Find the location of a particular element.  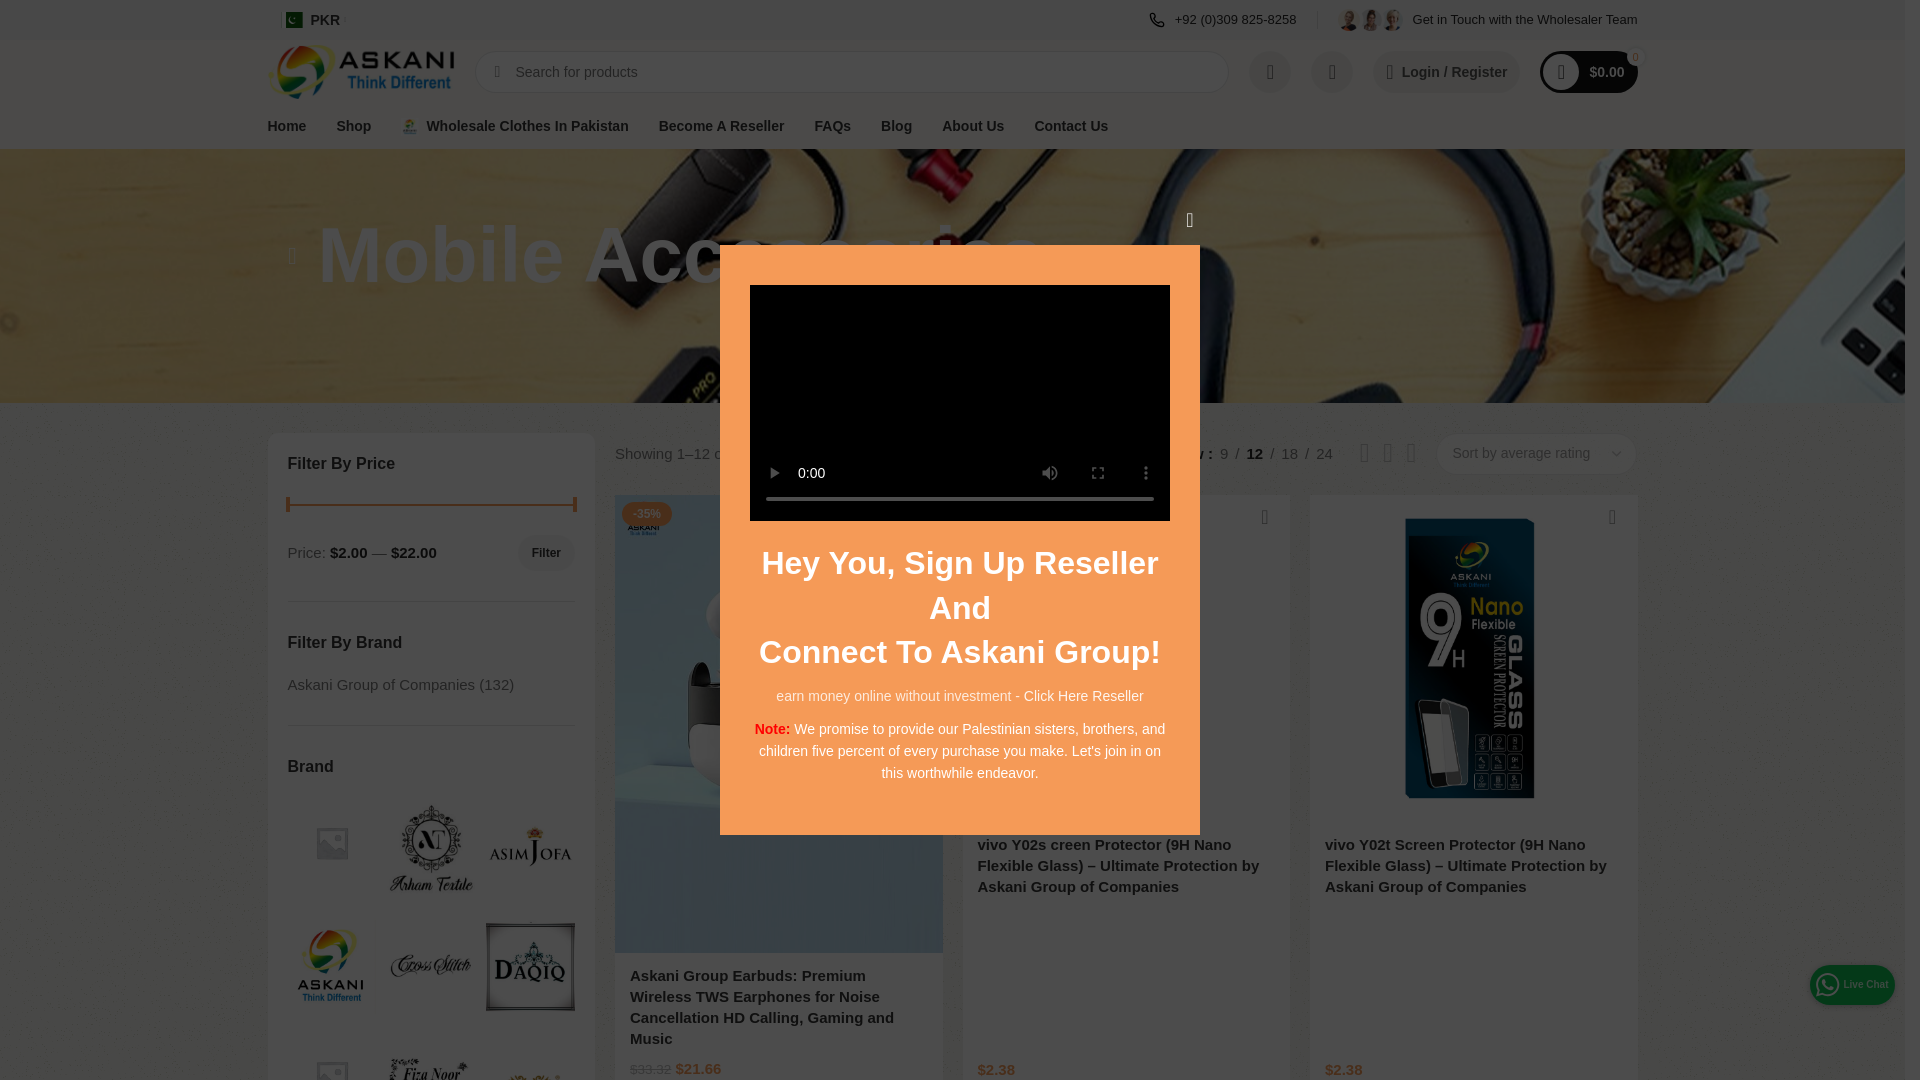

My account is located at coordinates (1446, 71).